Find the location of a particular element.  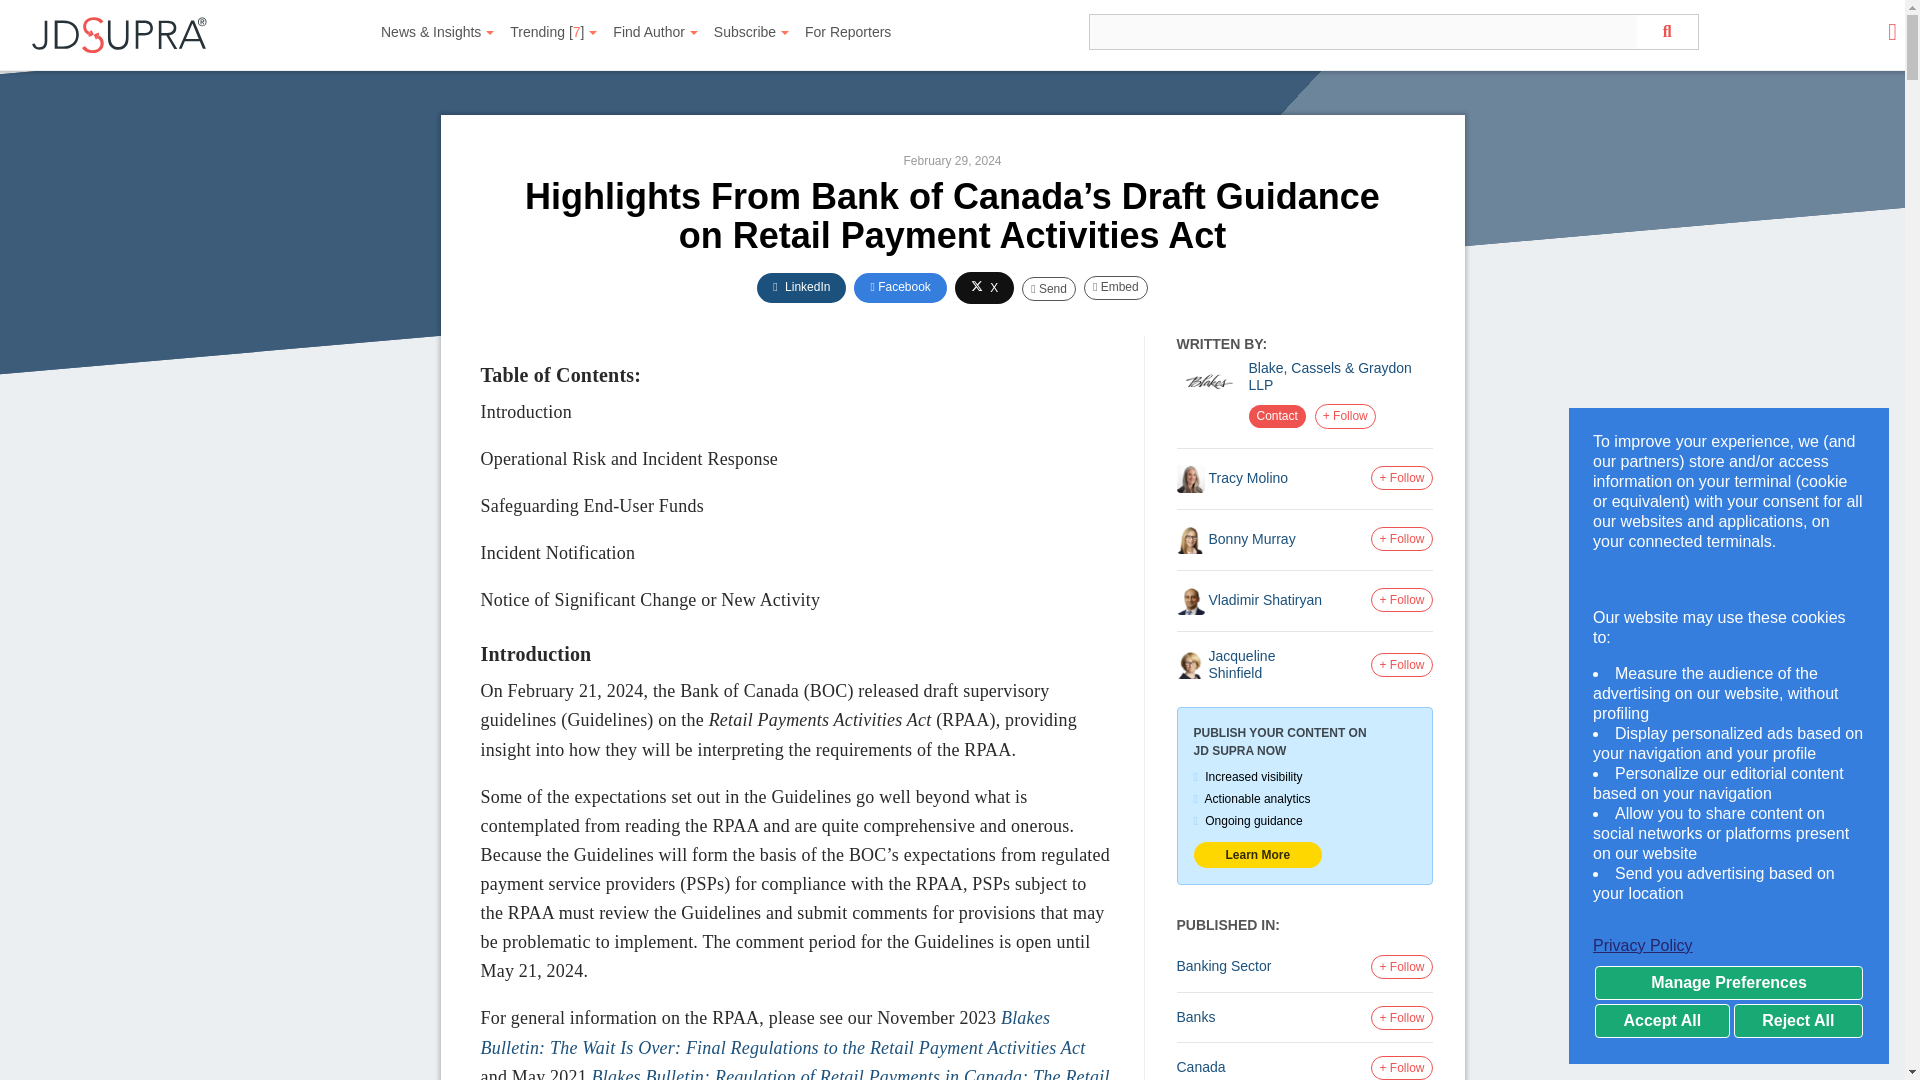

Reject All is located at coordinates (1798, 1020).